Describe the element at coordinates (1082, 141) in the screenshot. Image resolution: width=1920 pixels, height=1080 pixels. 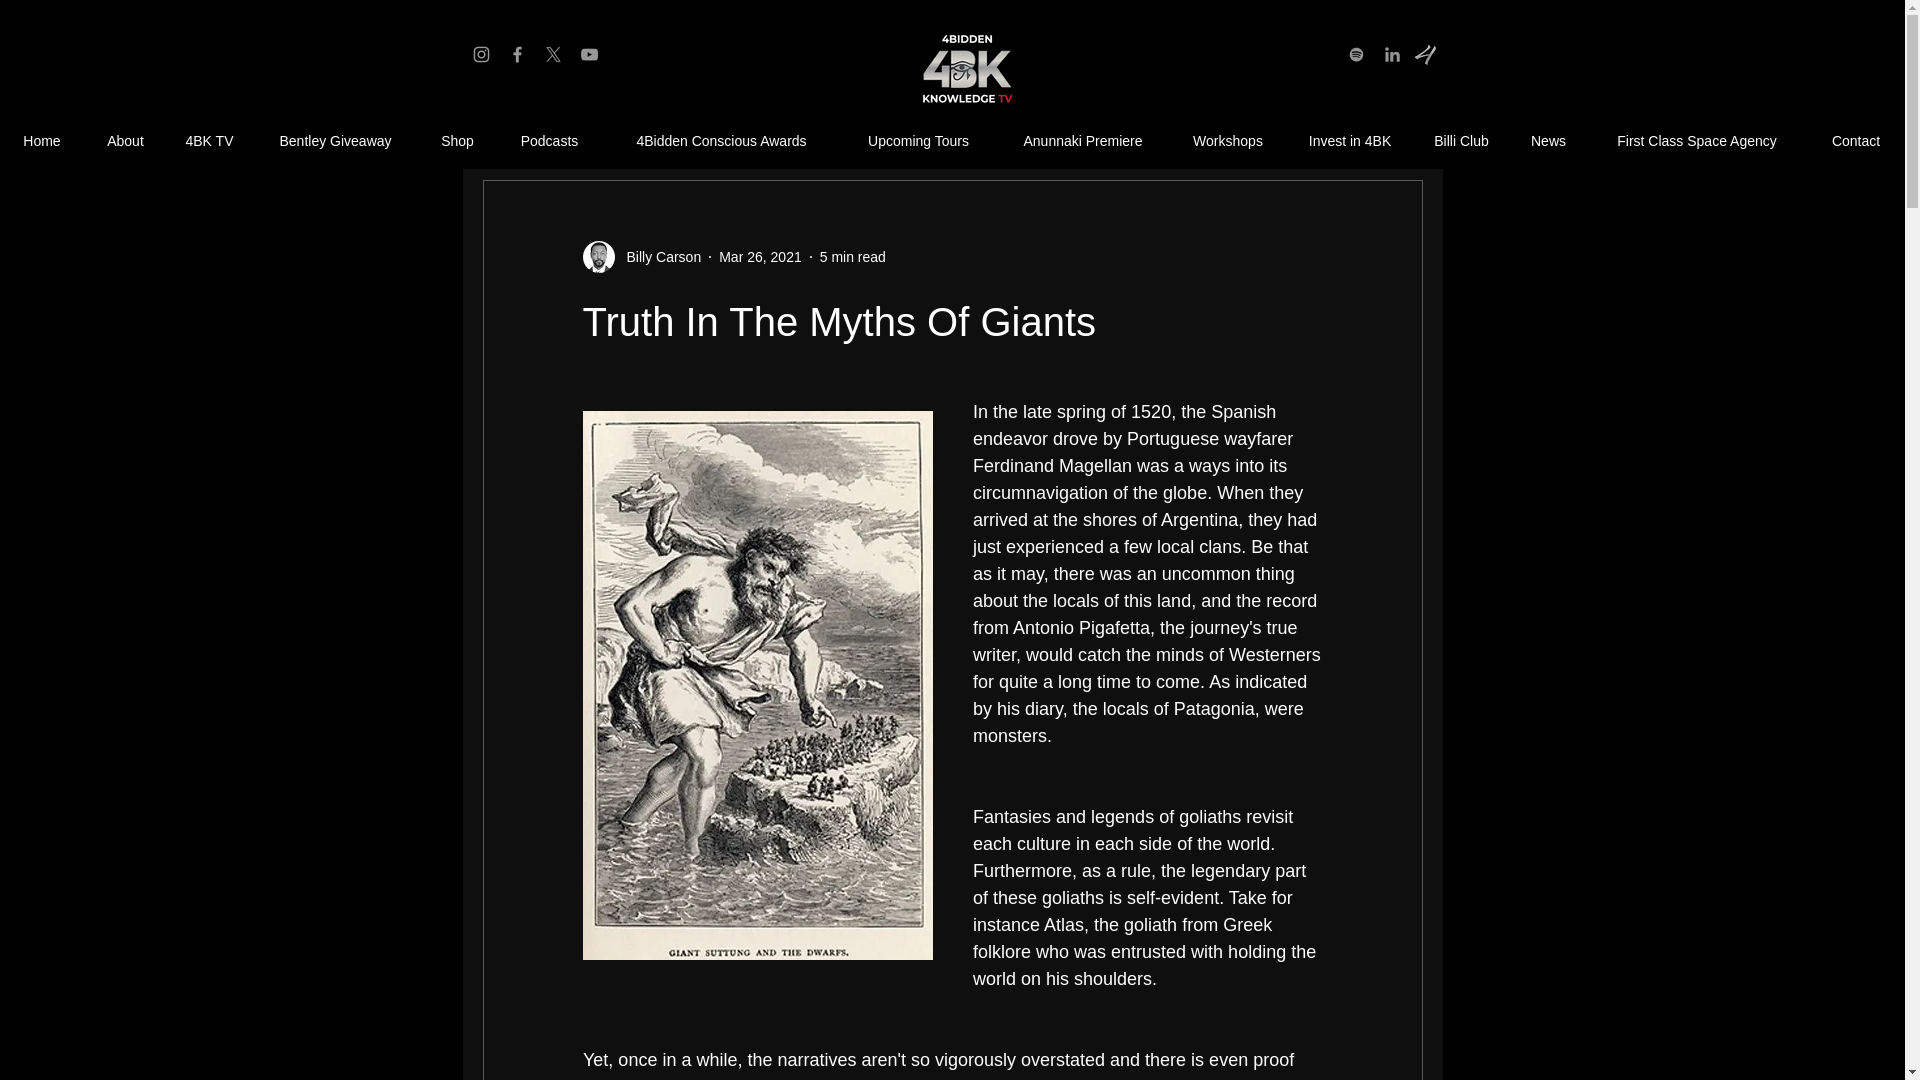
I see `Anunnaki Premiere` at that location.